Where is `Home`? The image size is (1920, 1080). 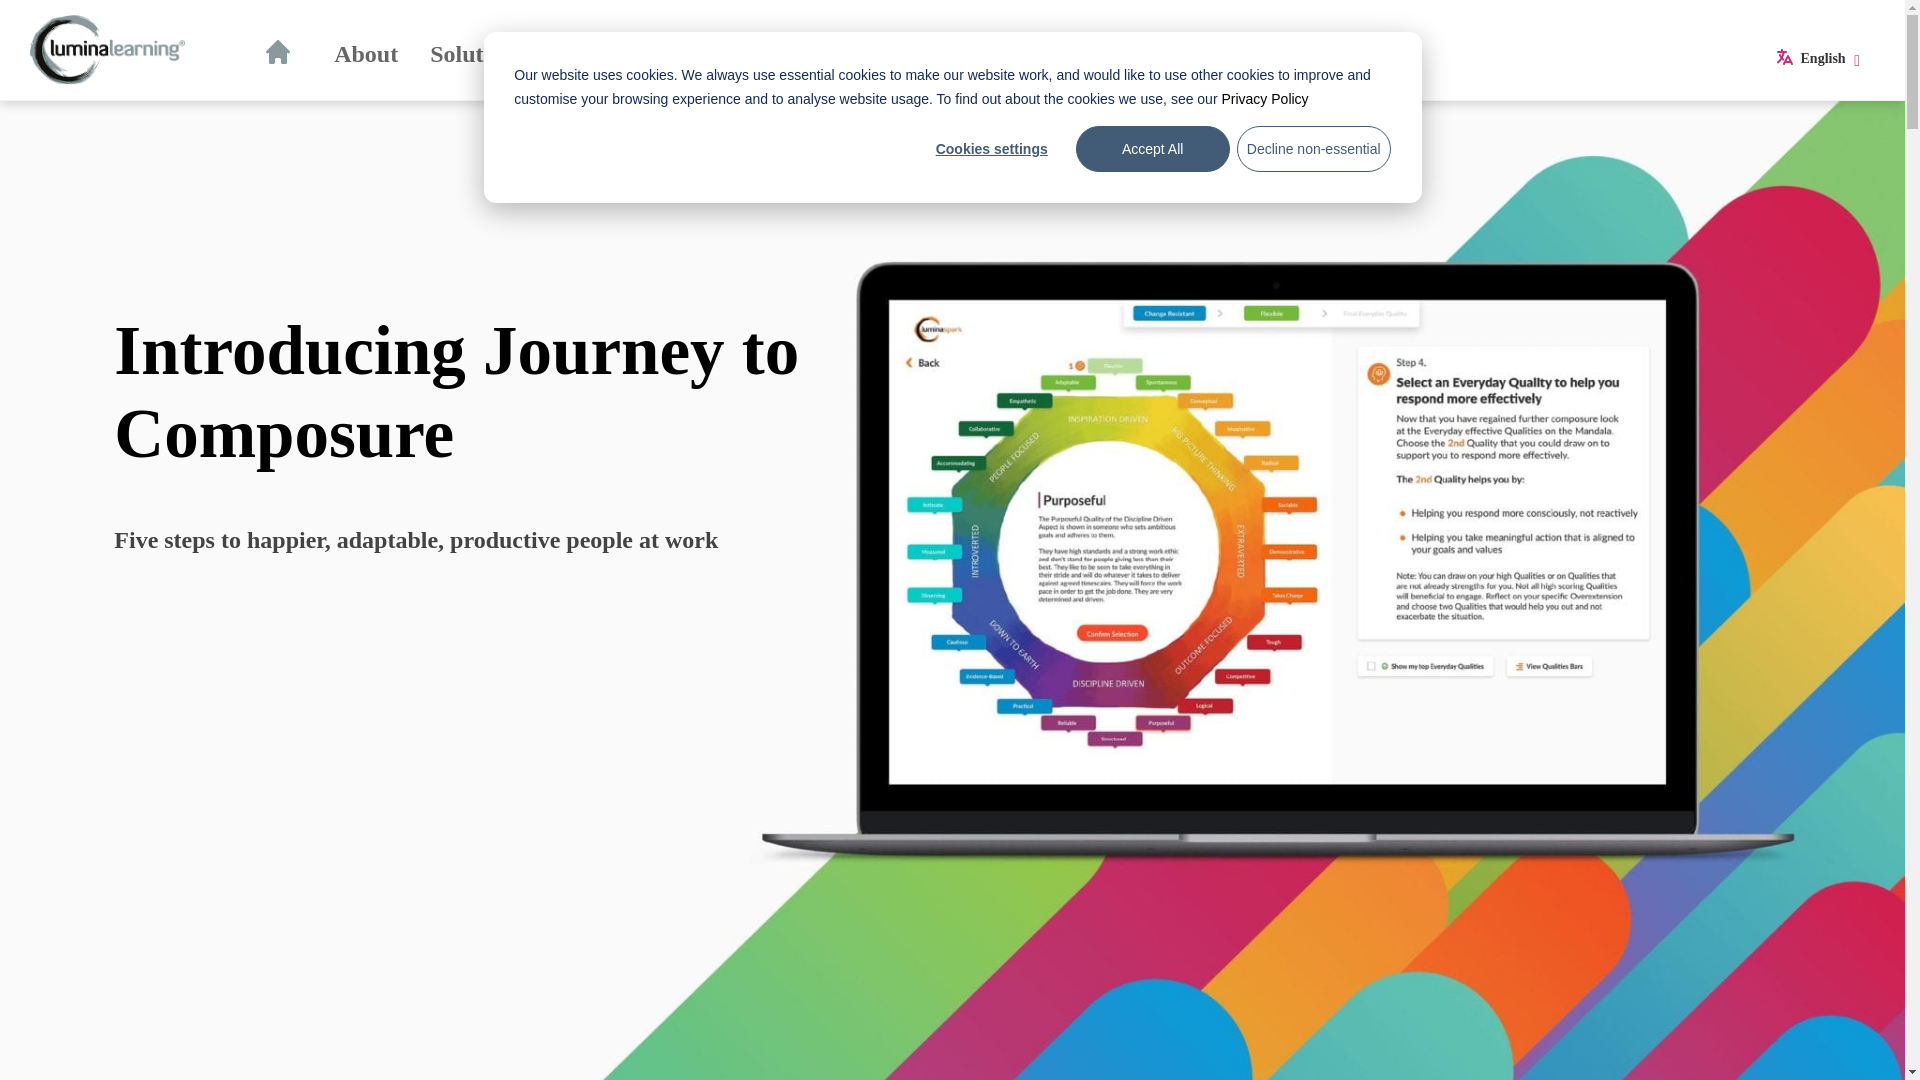
Home is located at coordinates (284, 54).